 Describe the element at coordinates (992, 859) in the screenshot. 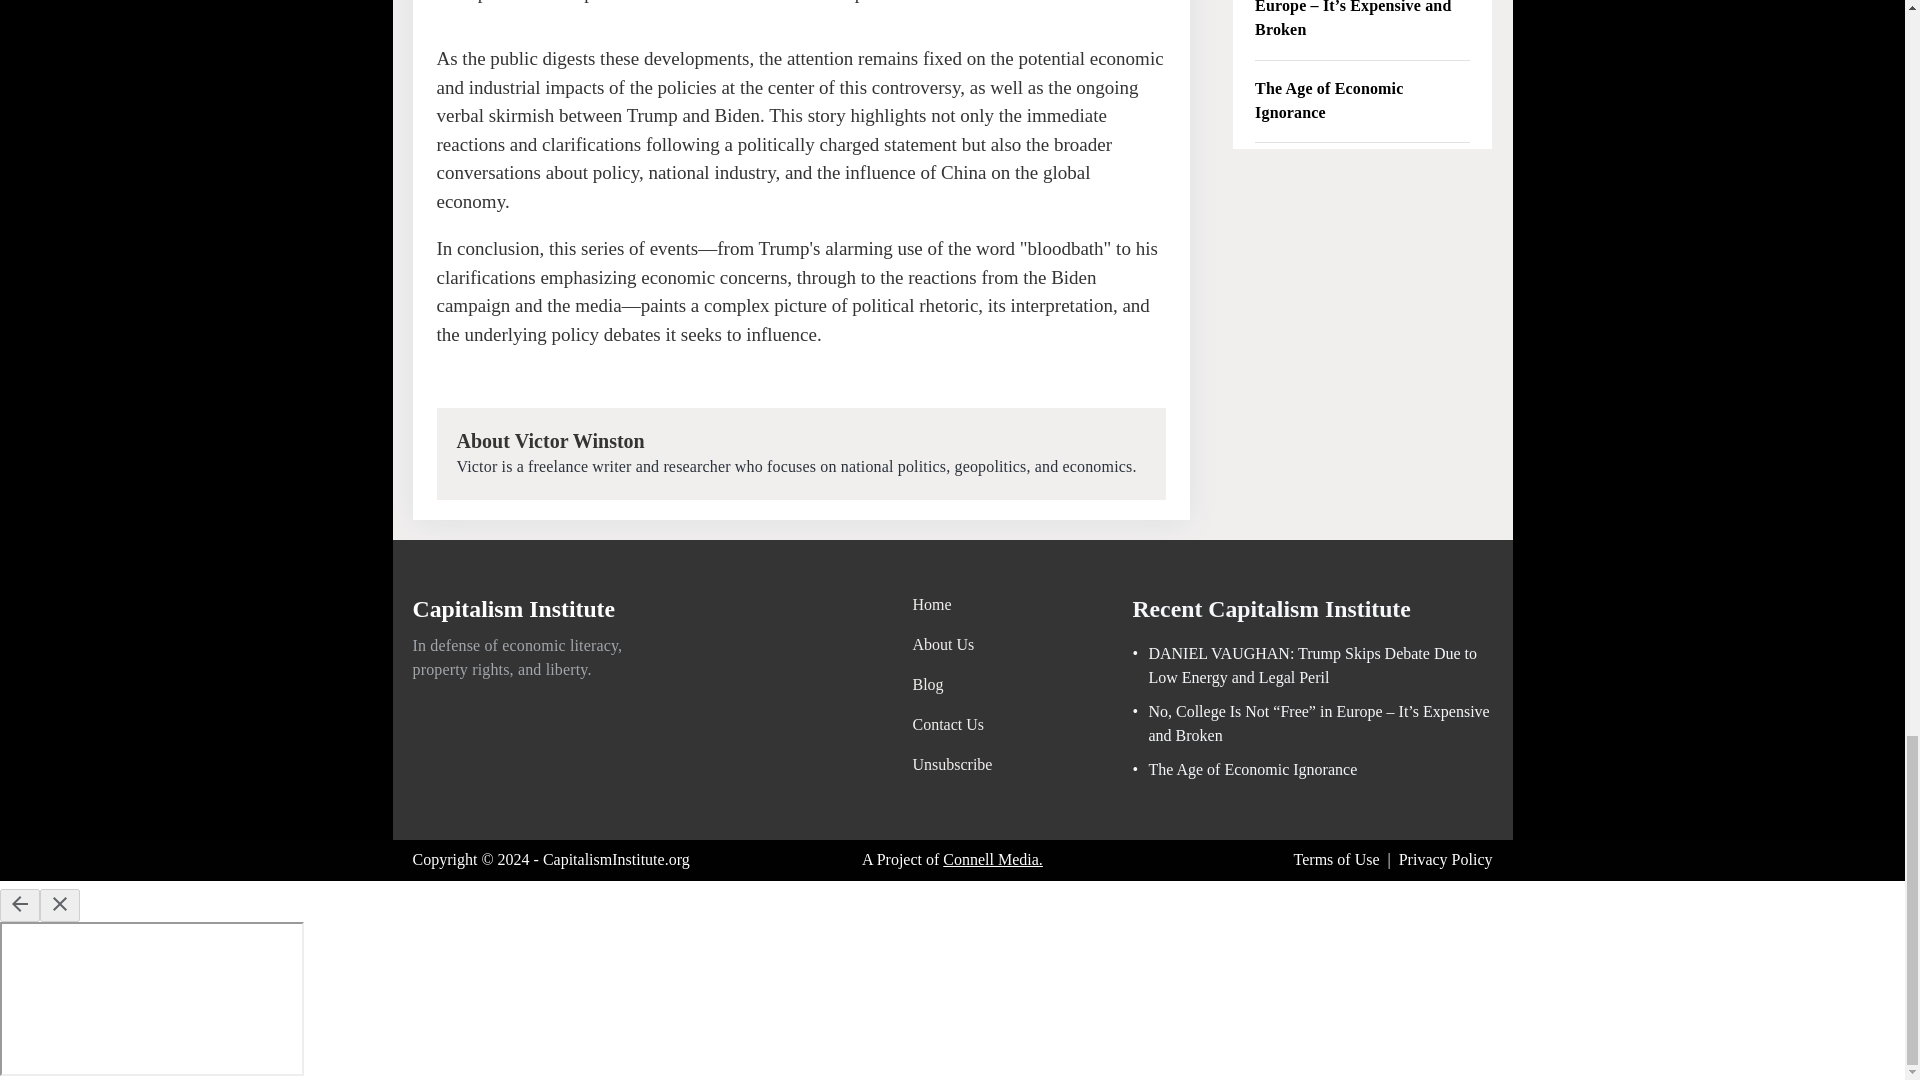

I see `Connell Media.` at that location.